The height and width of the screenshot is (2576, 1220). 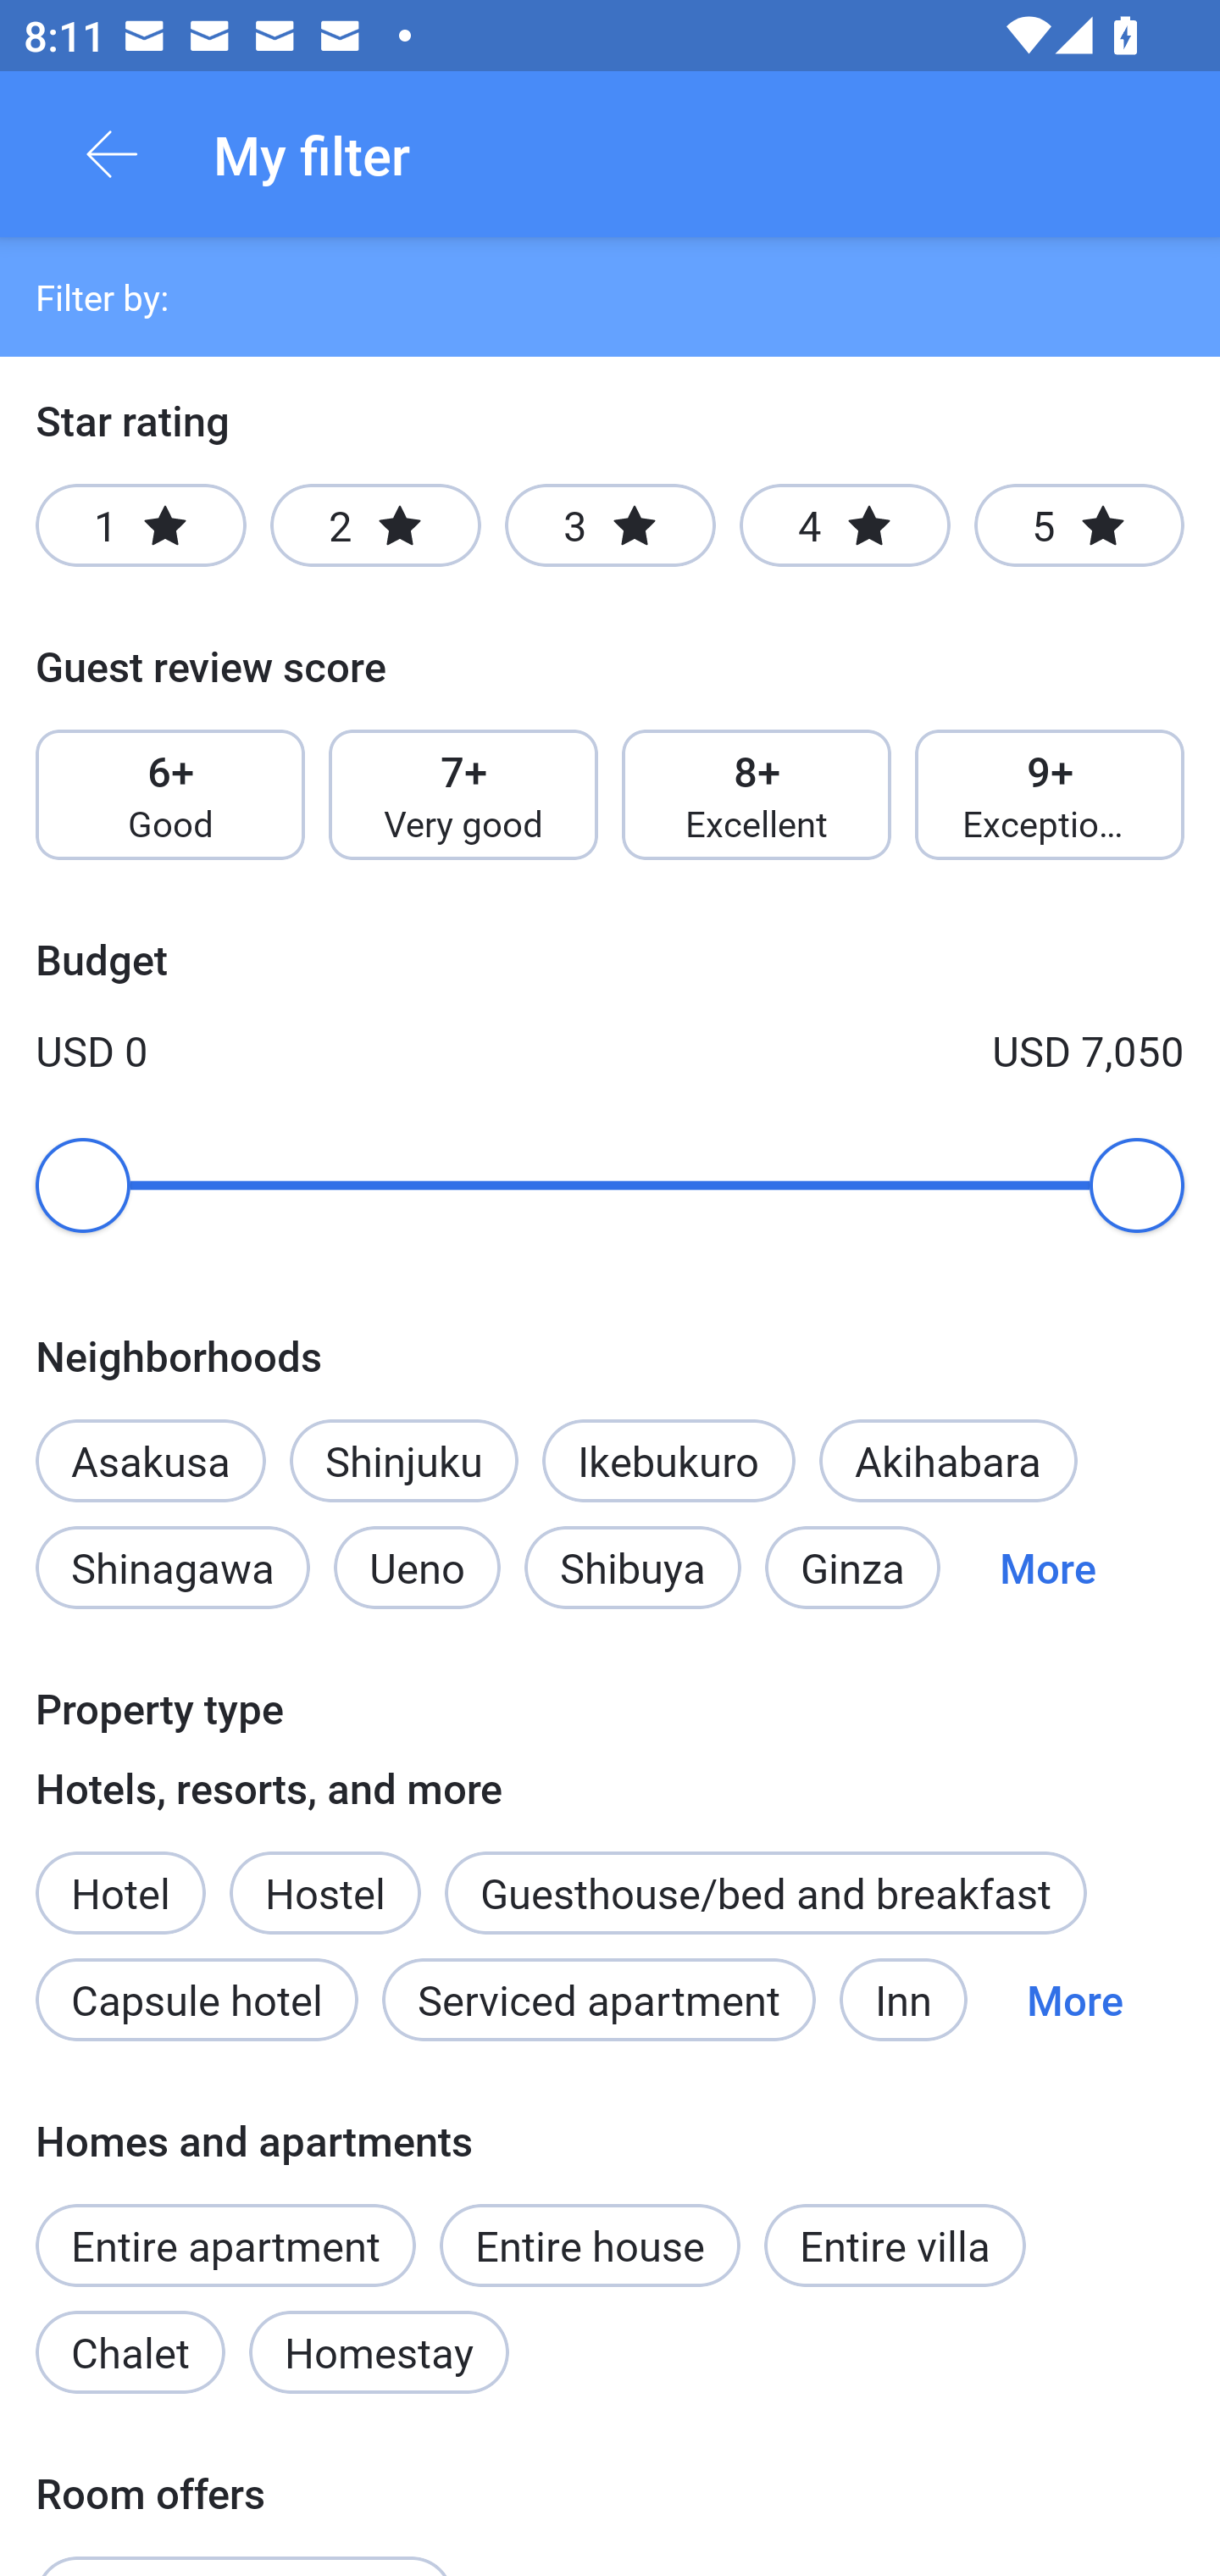 What do you see at coordinates (172, 1568) in the screenshot?
I see `Shinagawa` at bounding box center [172, 1568].